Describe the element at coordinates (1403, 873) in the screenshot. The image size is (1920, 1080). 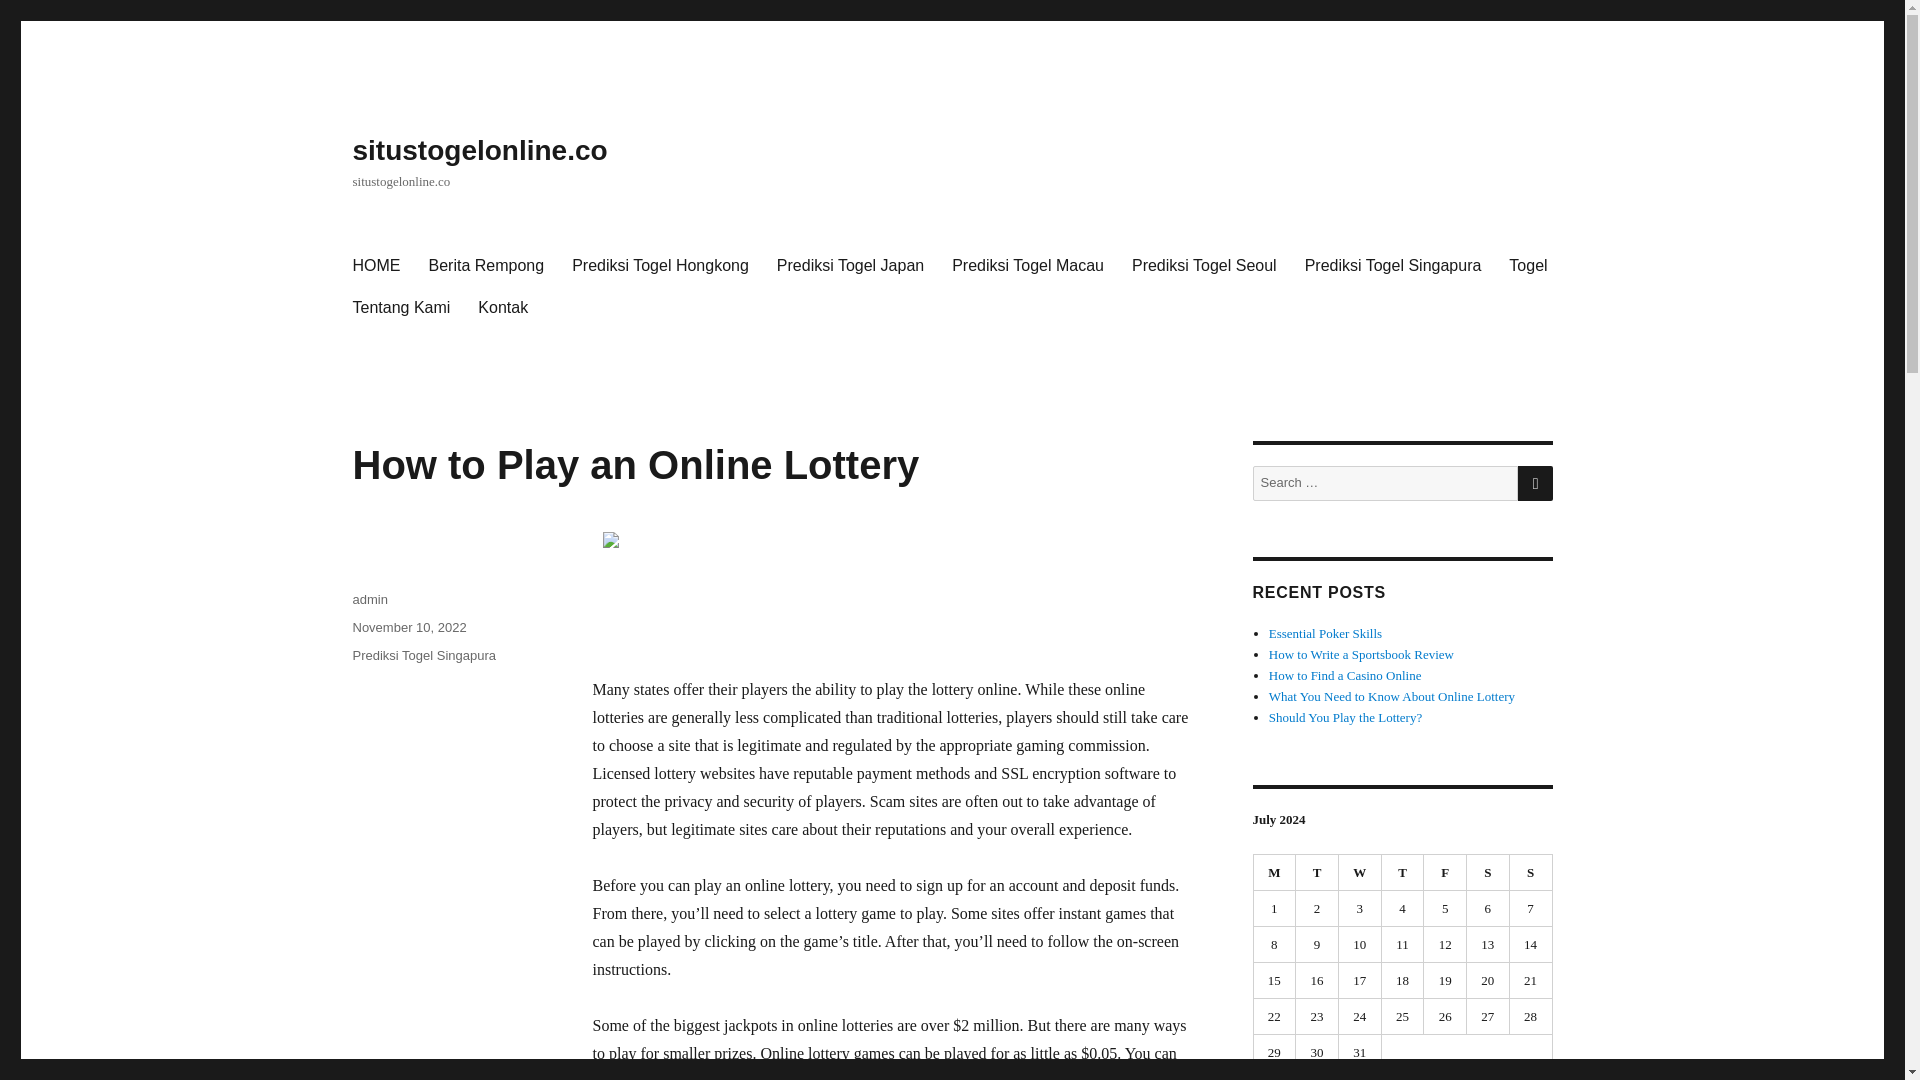
I see `Thursday` at that location.